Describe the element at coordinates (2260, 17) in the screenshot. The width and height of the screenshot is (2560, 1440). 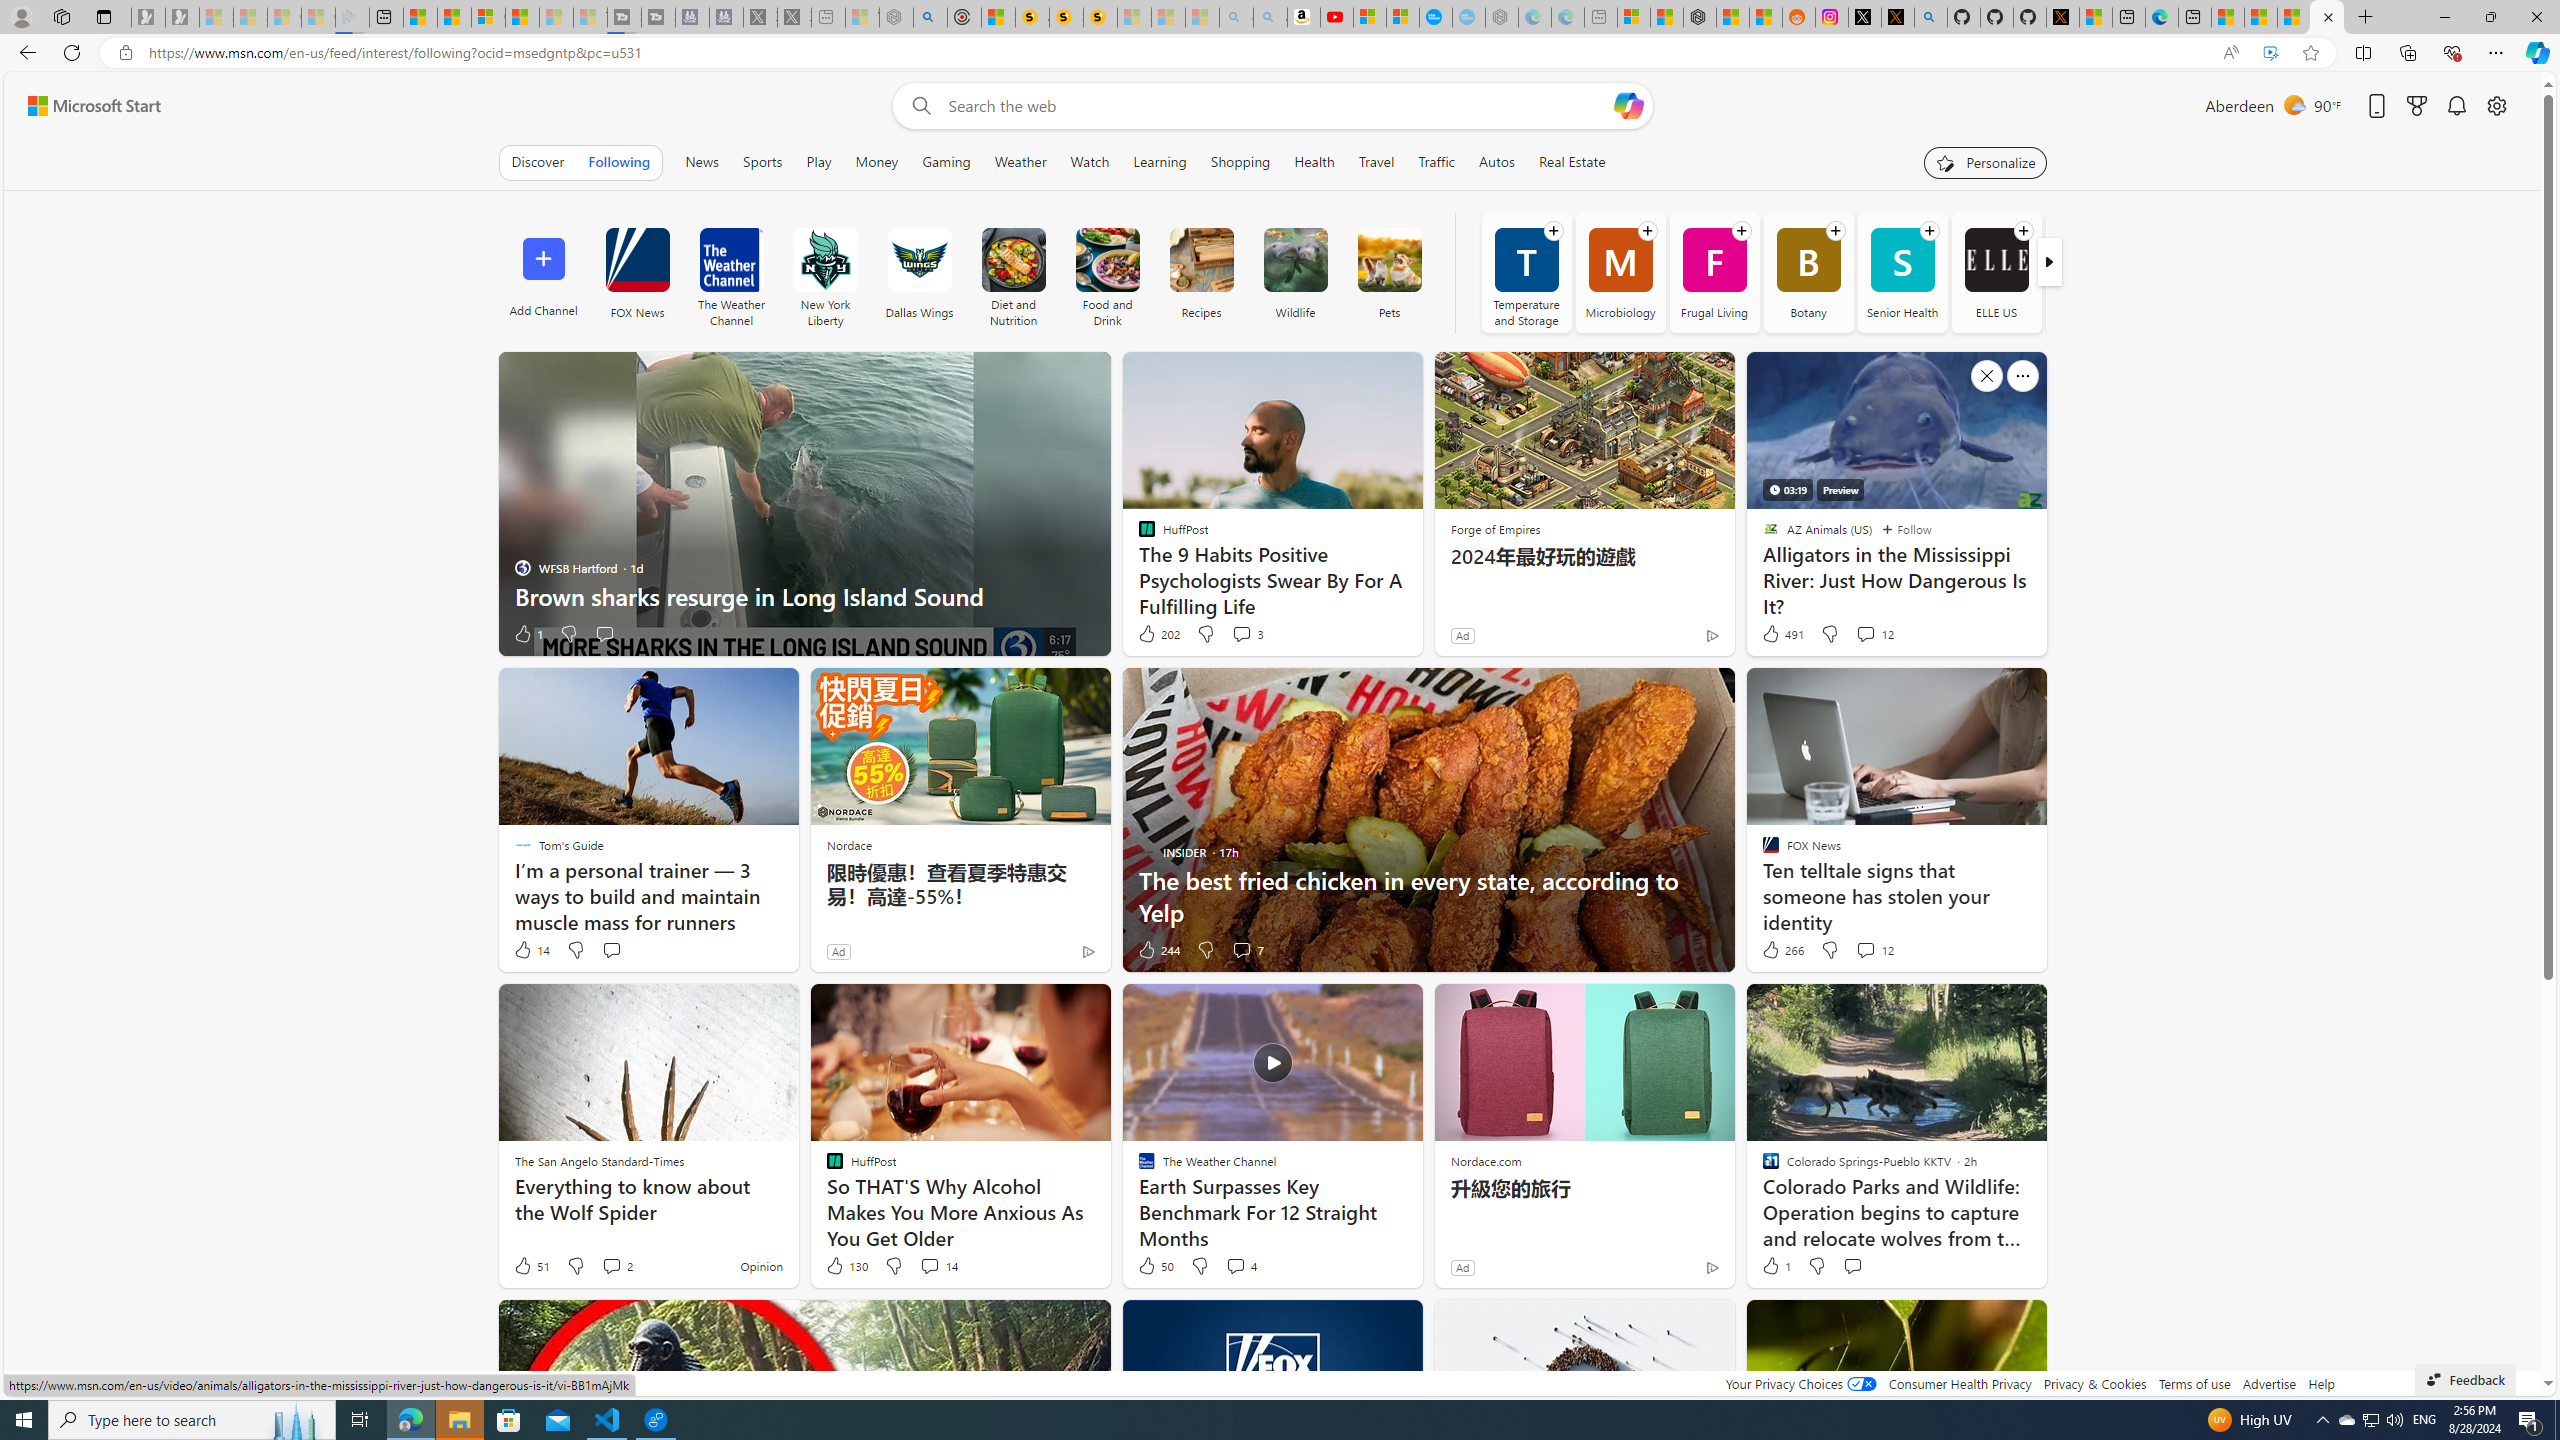
I see `MSNBC - MSN` at that location.